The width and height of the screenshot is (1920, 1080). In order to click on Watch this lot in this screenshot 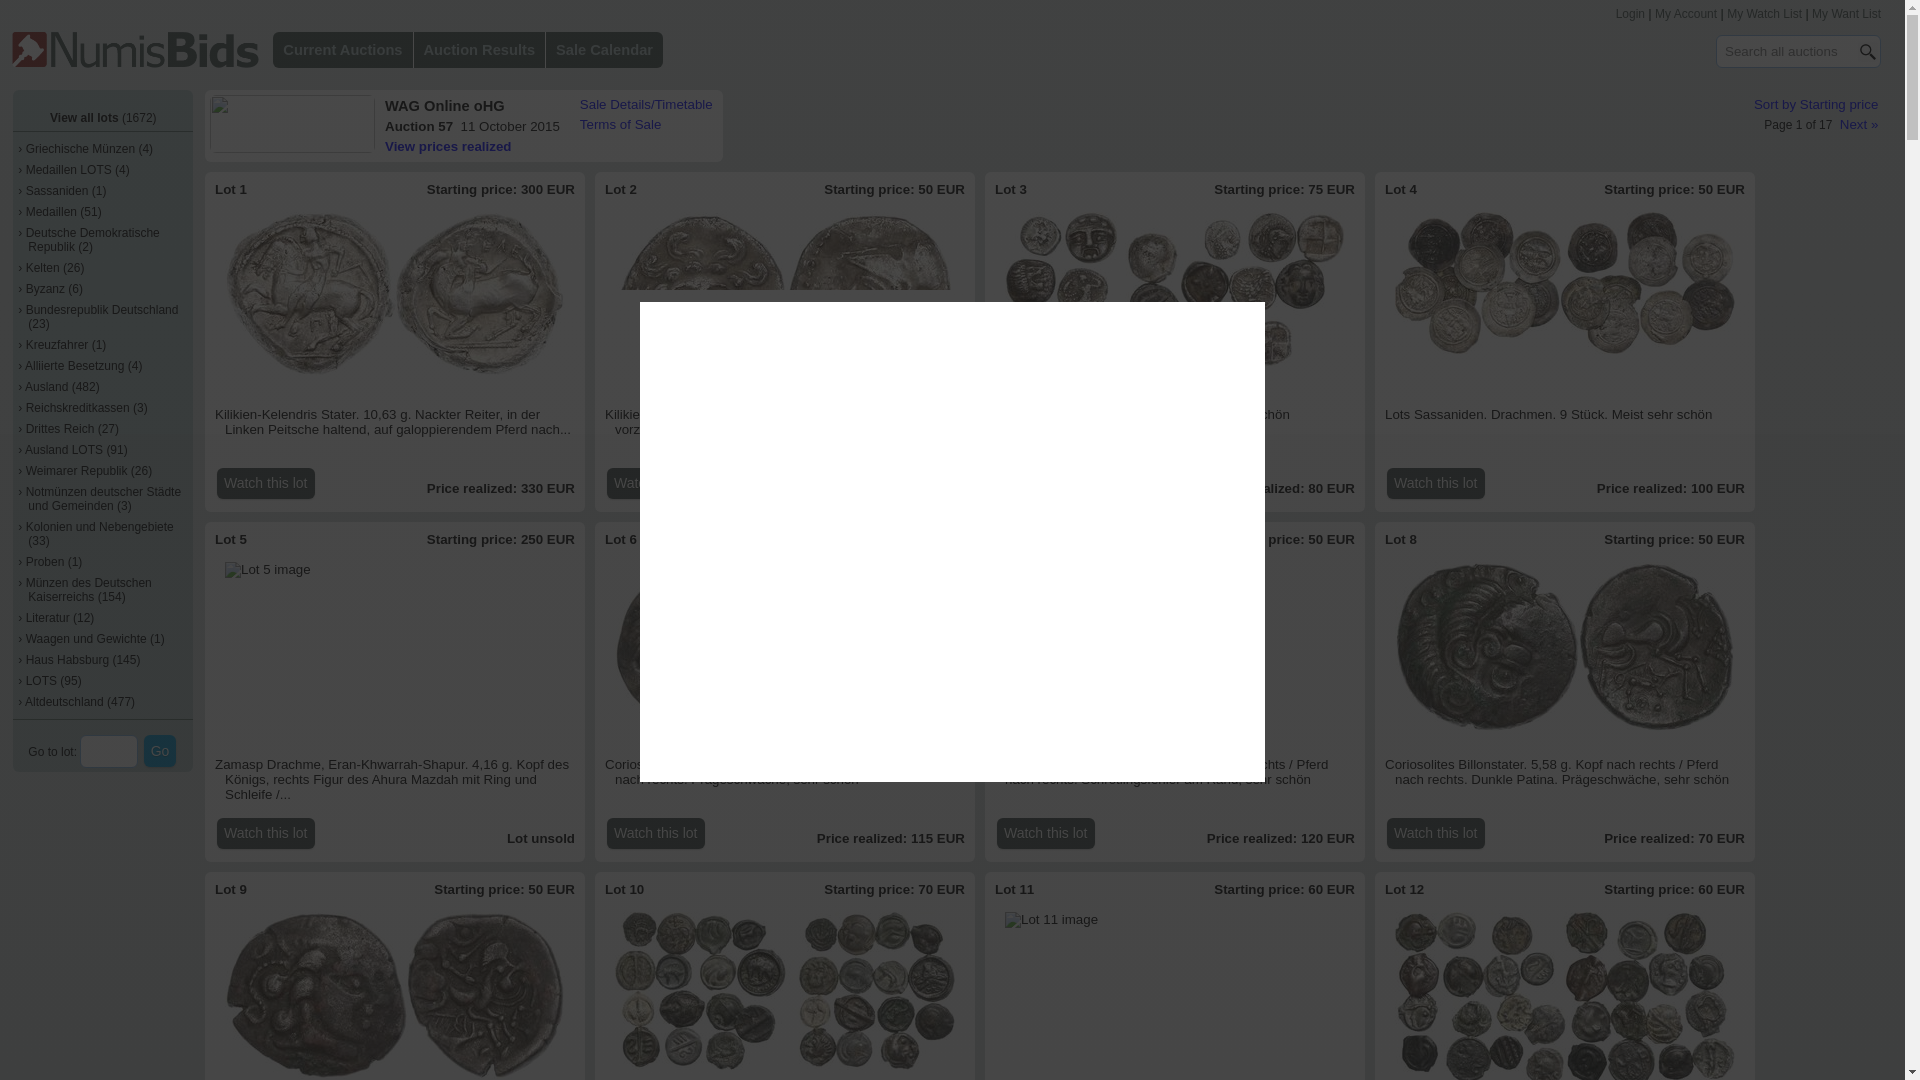, I will do `click(1045, 832)`.